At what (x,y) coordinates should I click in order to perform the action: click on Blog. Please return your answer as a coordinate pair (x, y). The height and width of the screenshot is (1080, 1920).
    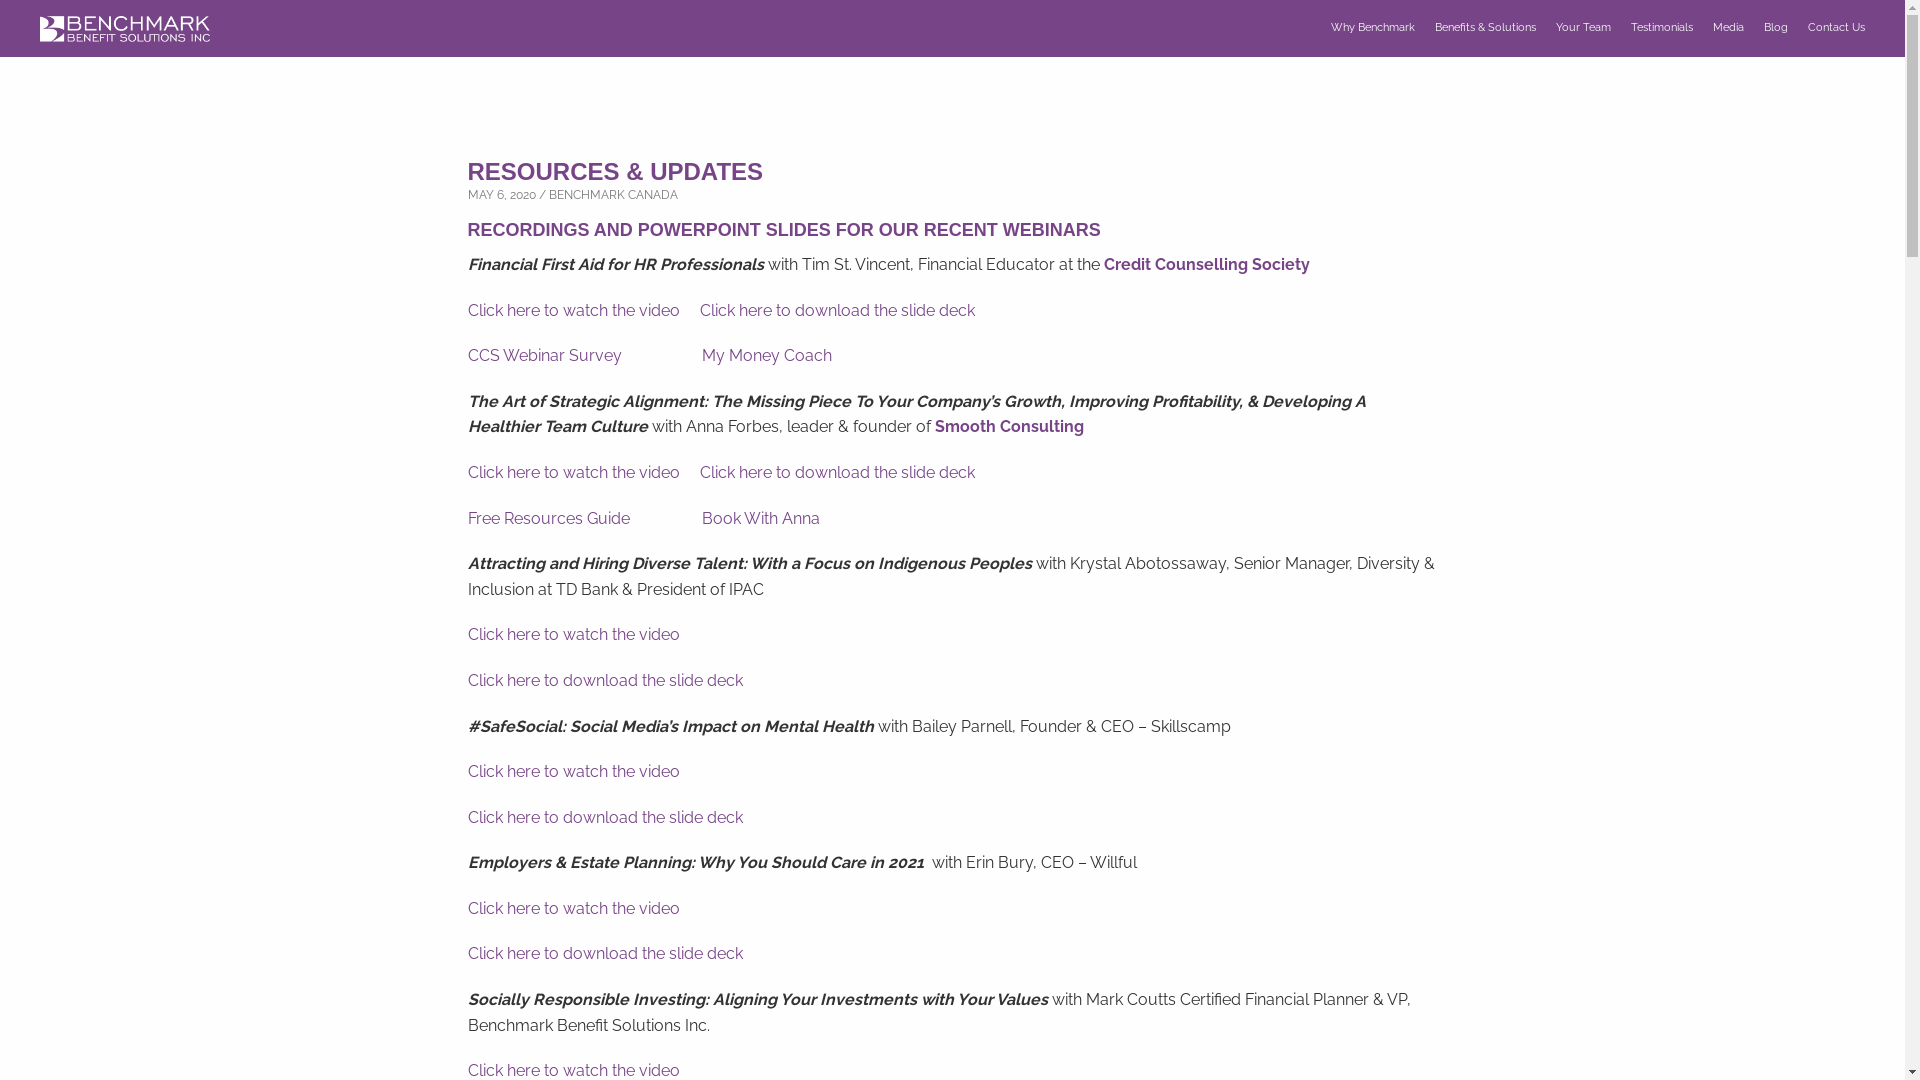
    Looking at the image, I should click on (1776, 28).